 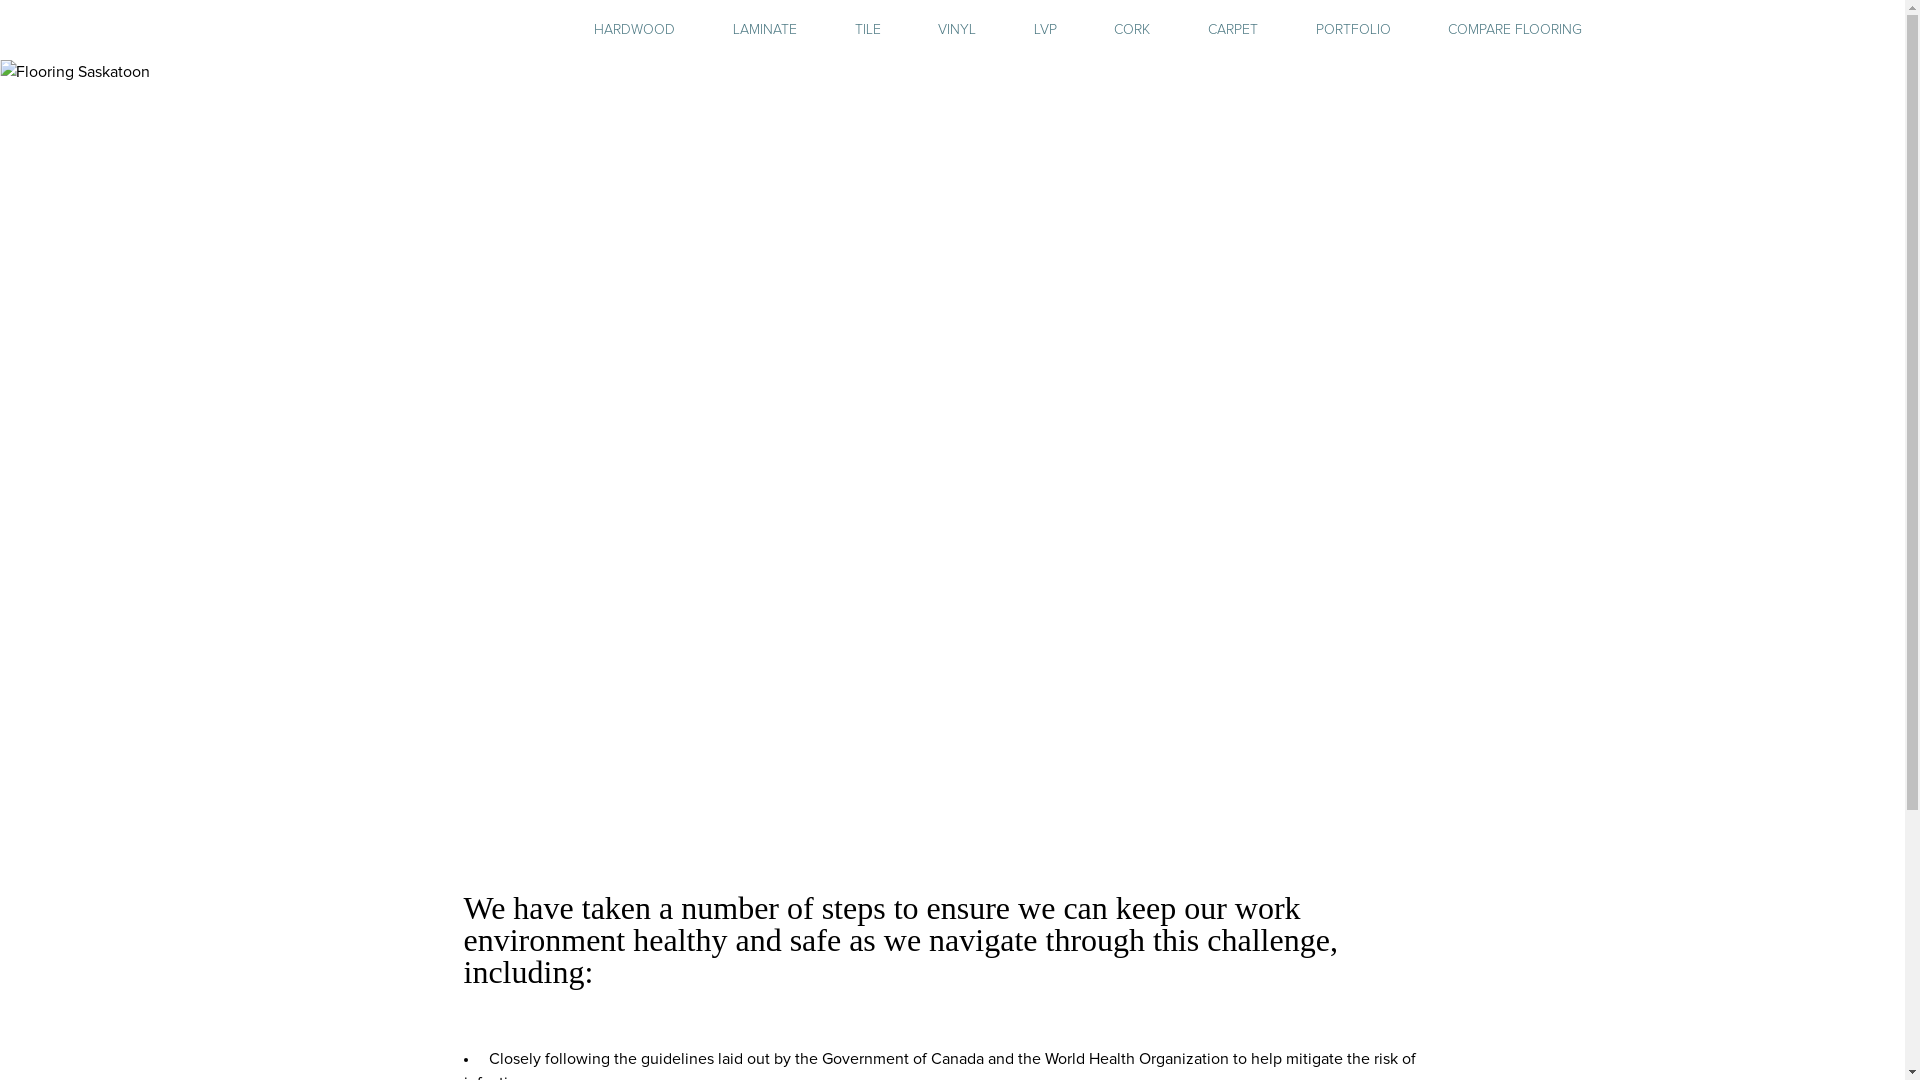 I want to click on LVP, so click(x=1046, y=30).